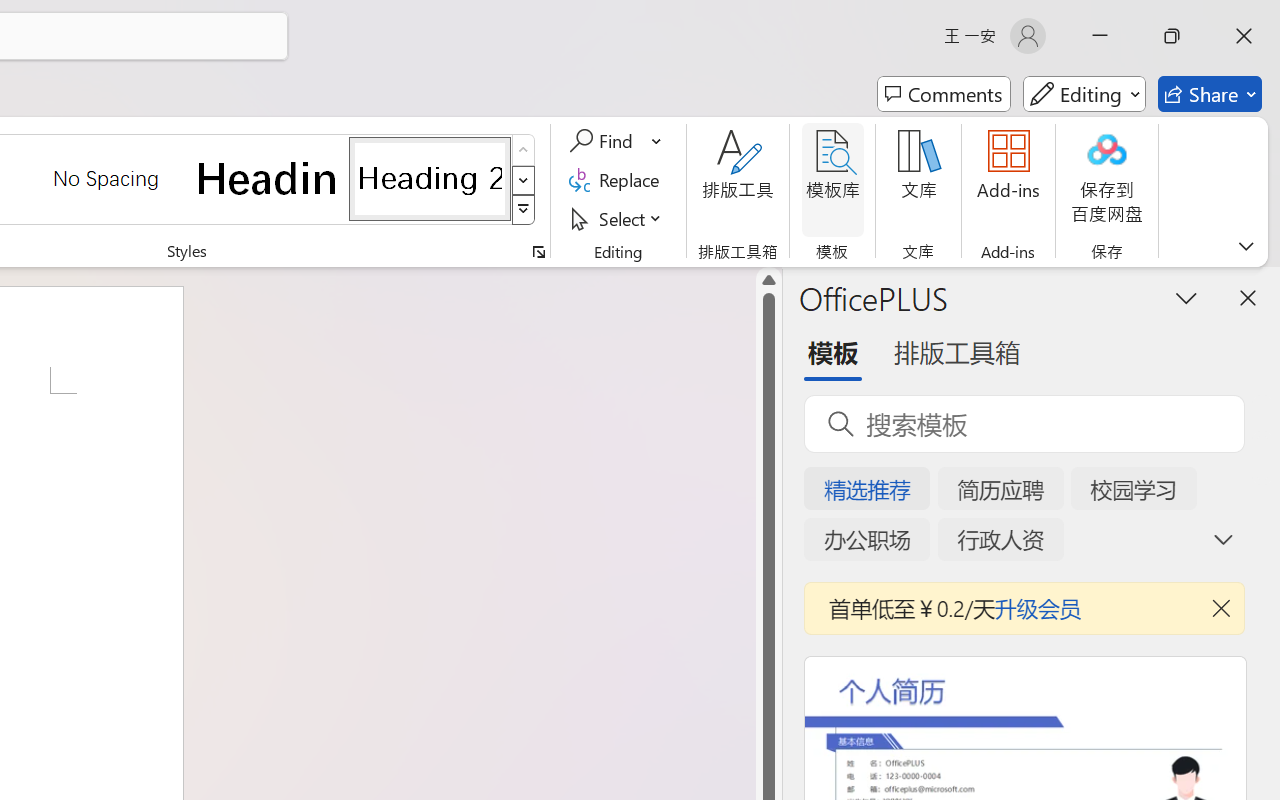  Describe the element at coordinates (268, 178) in the screenshot. I see `Heading 1` at that location.